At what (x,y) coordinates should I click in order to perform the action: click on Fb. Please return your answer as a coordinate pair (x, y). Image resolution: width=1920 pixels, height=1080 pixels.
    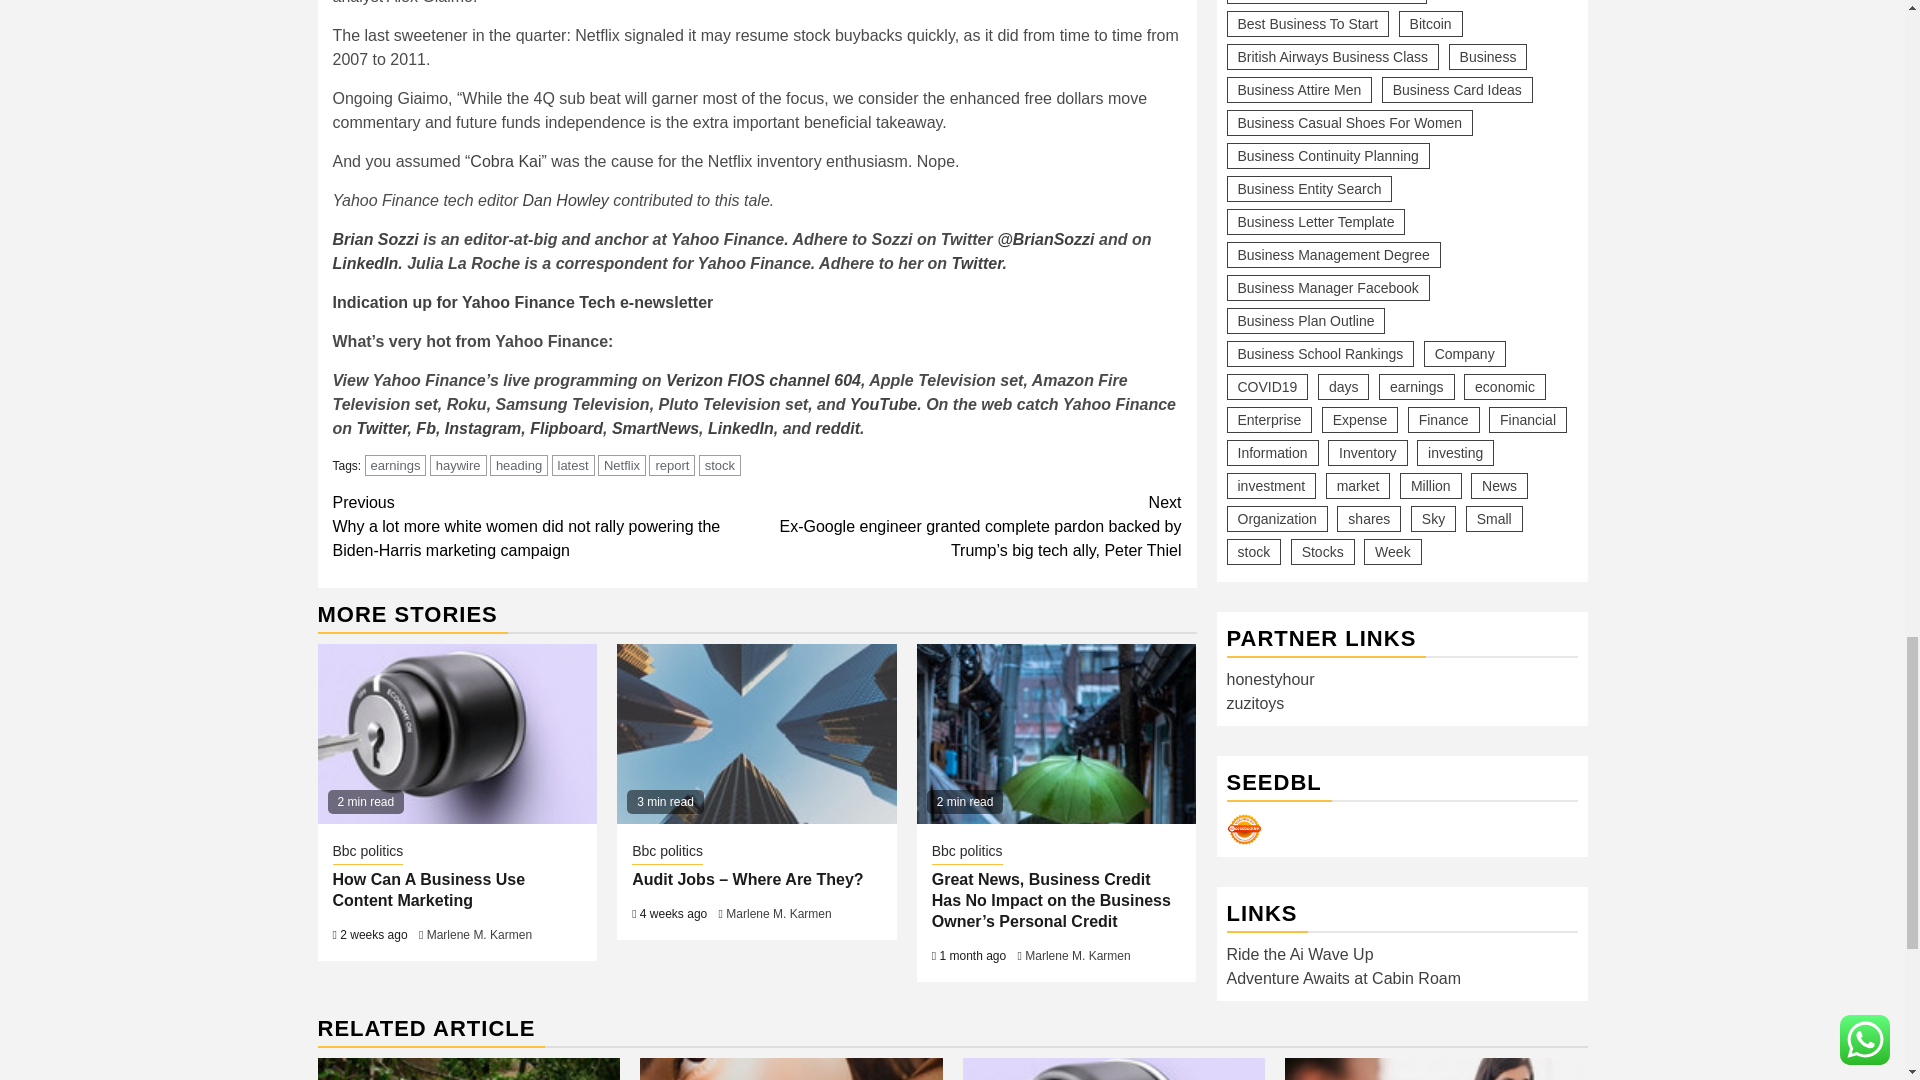
    Looking at the image, I should click on (426, 428).